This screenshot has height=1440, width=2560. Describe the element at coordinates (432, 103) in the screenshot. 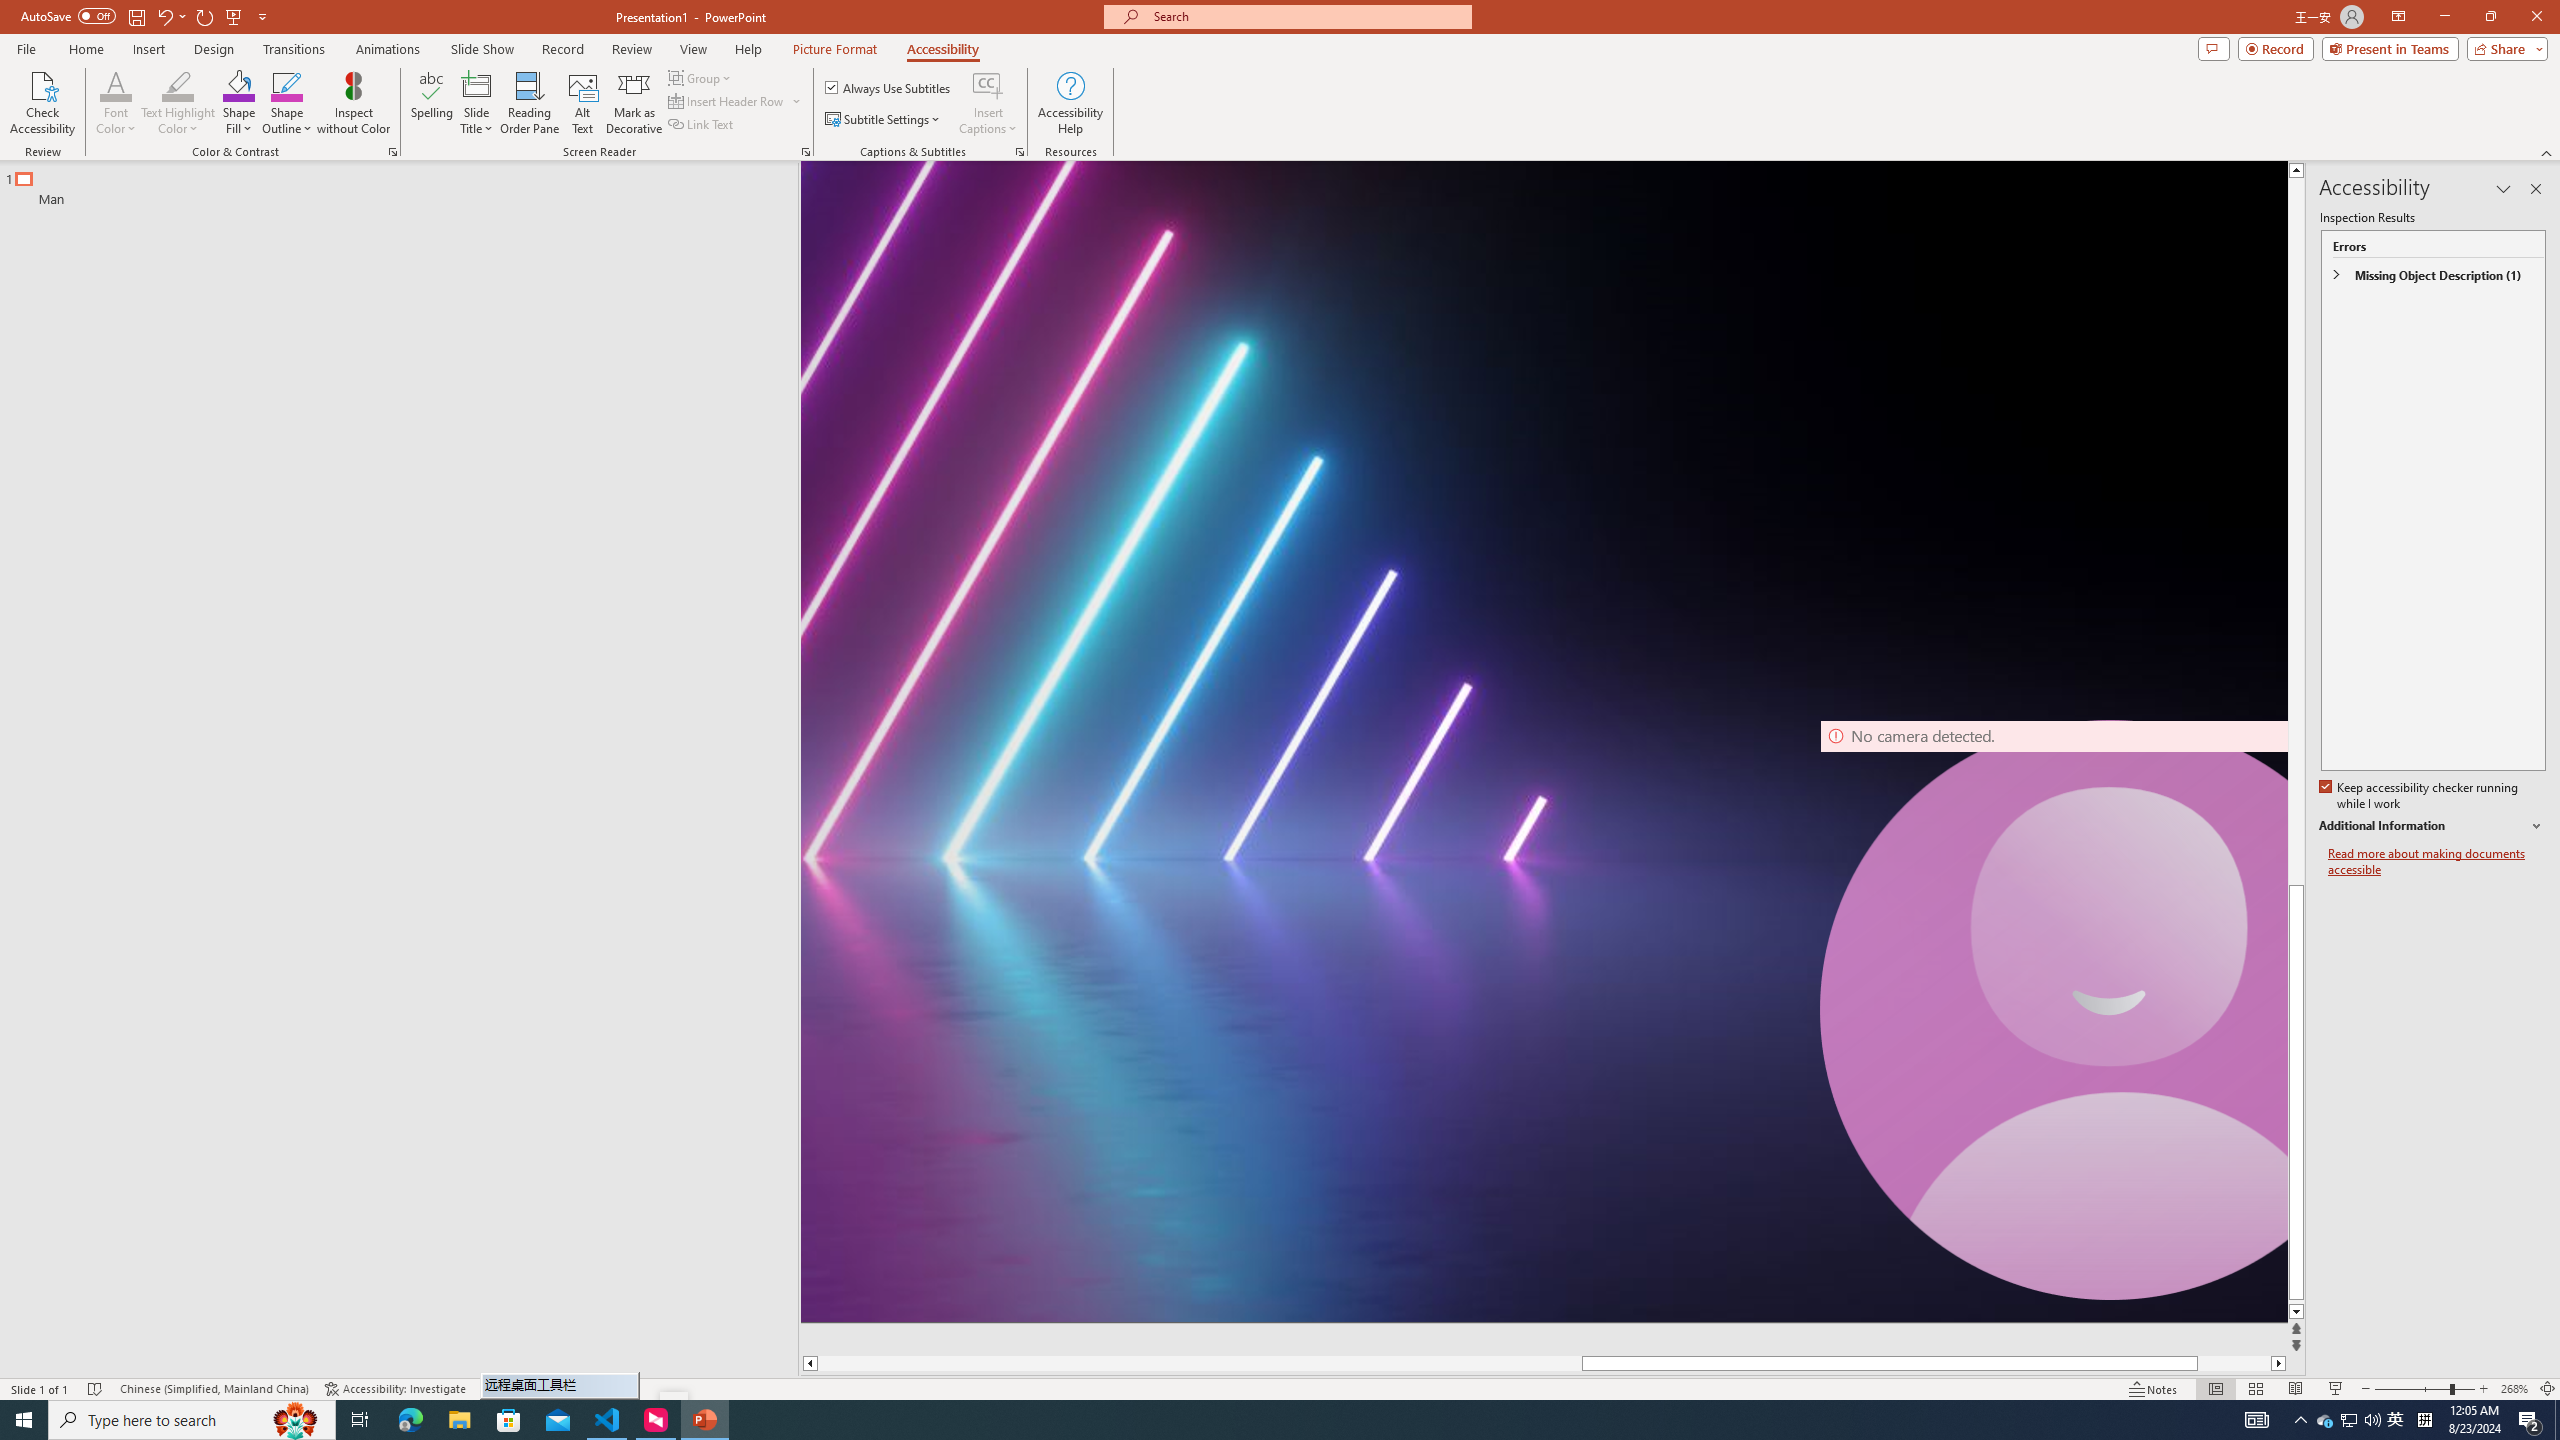

I see `Spelling...` at that location.